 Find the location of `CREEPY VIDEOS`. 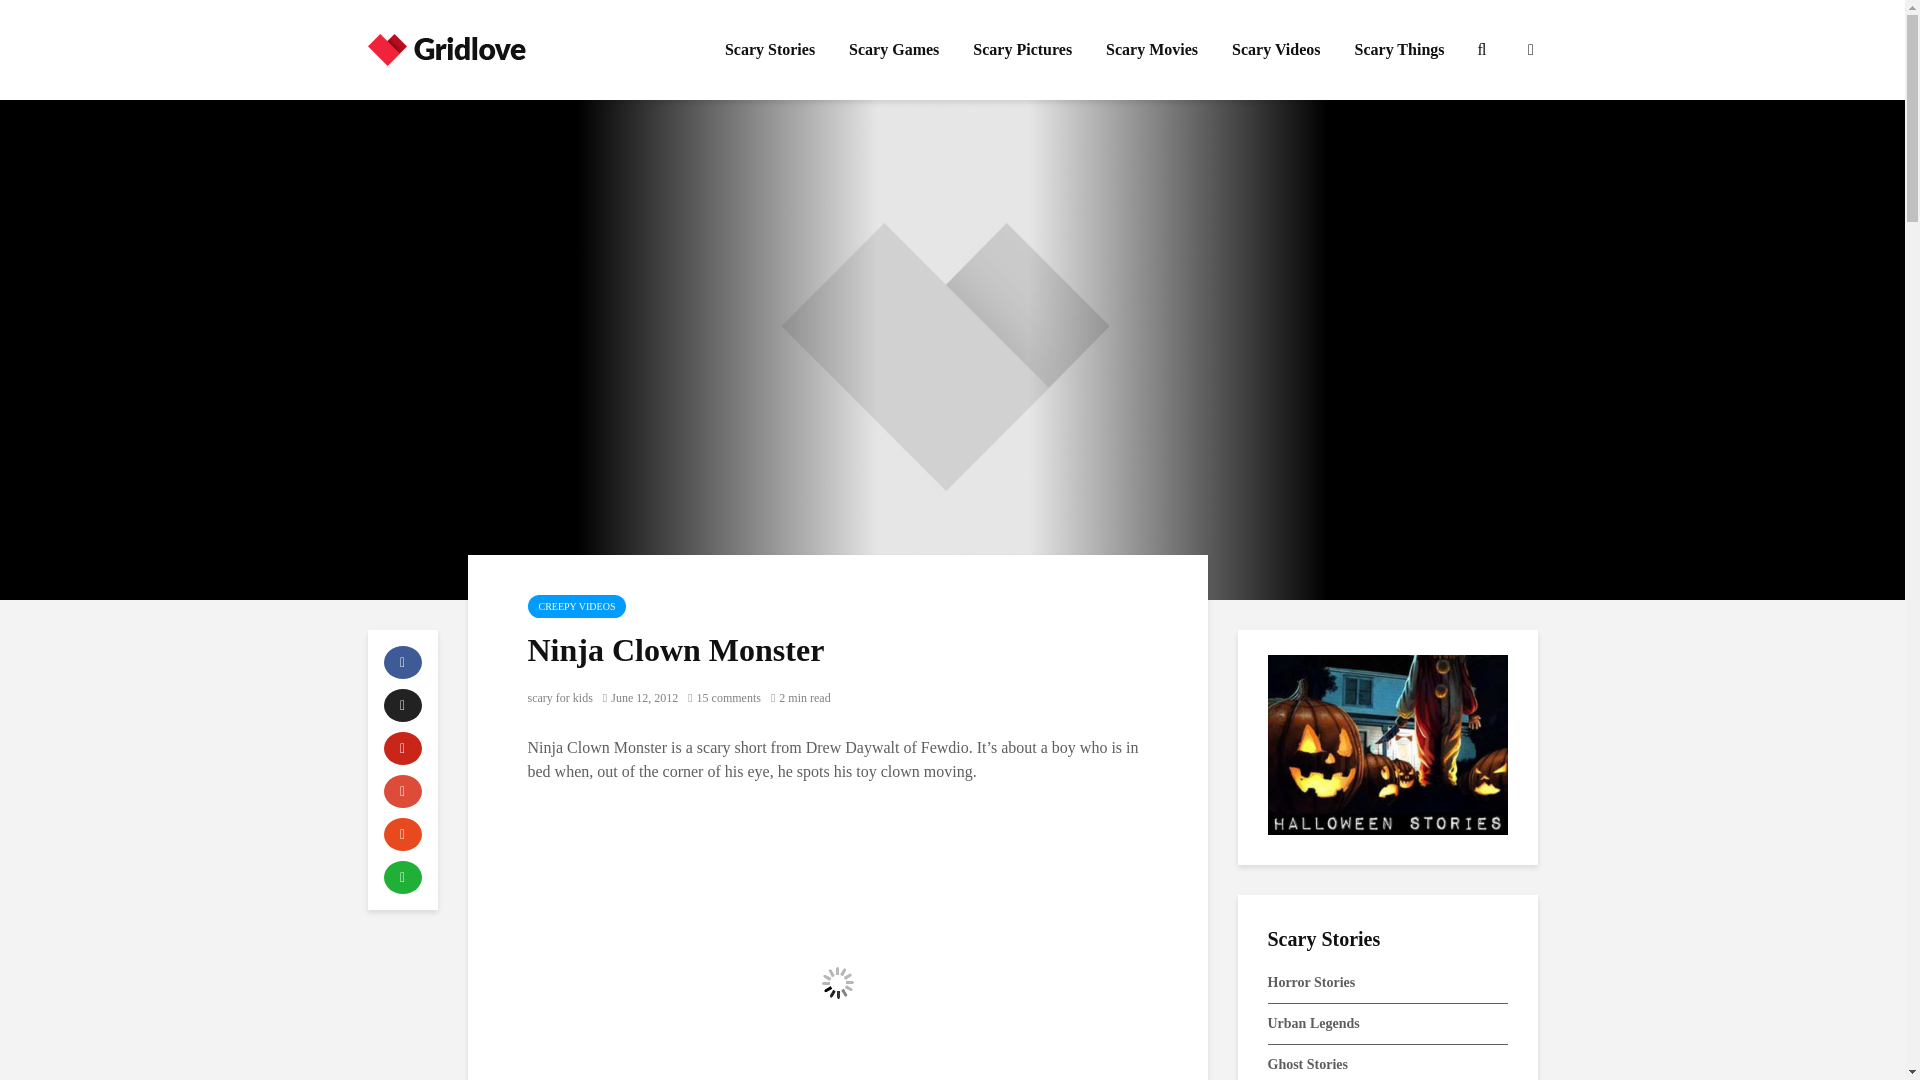

CREEPY VIDEOS is located at coordinates (578, 606).